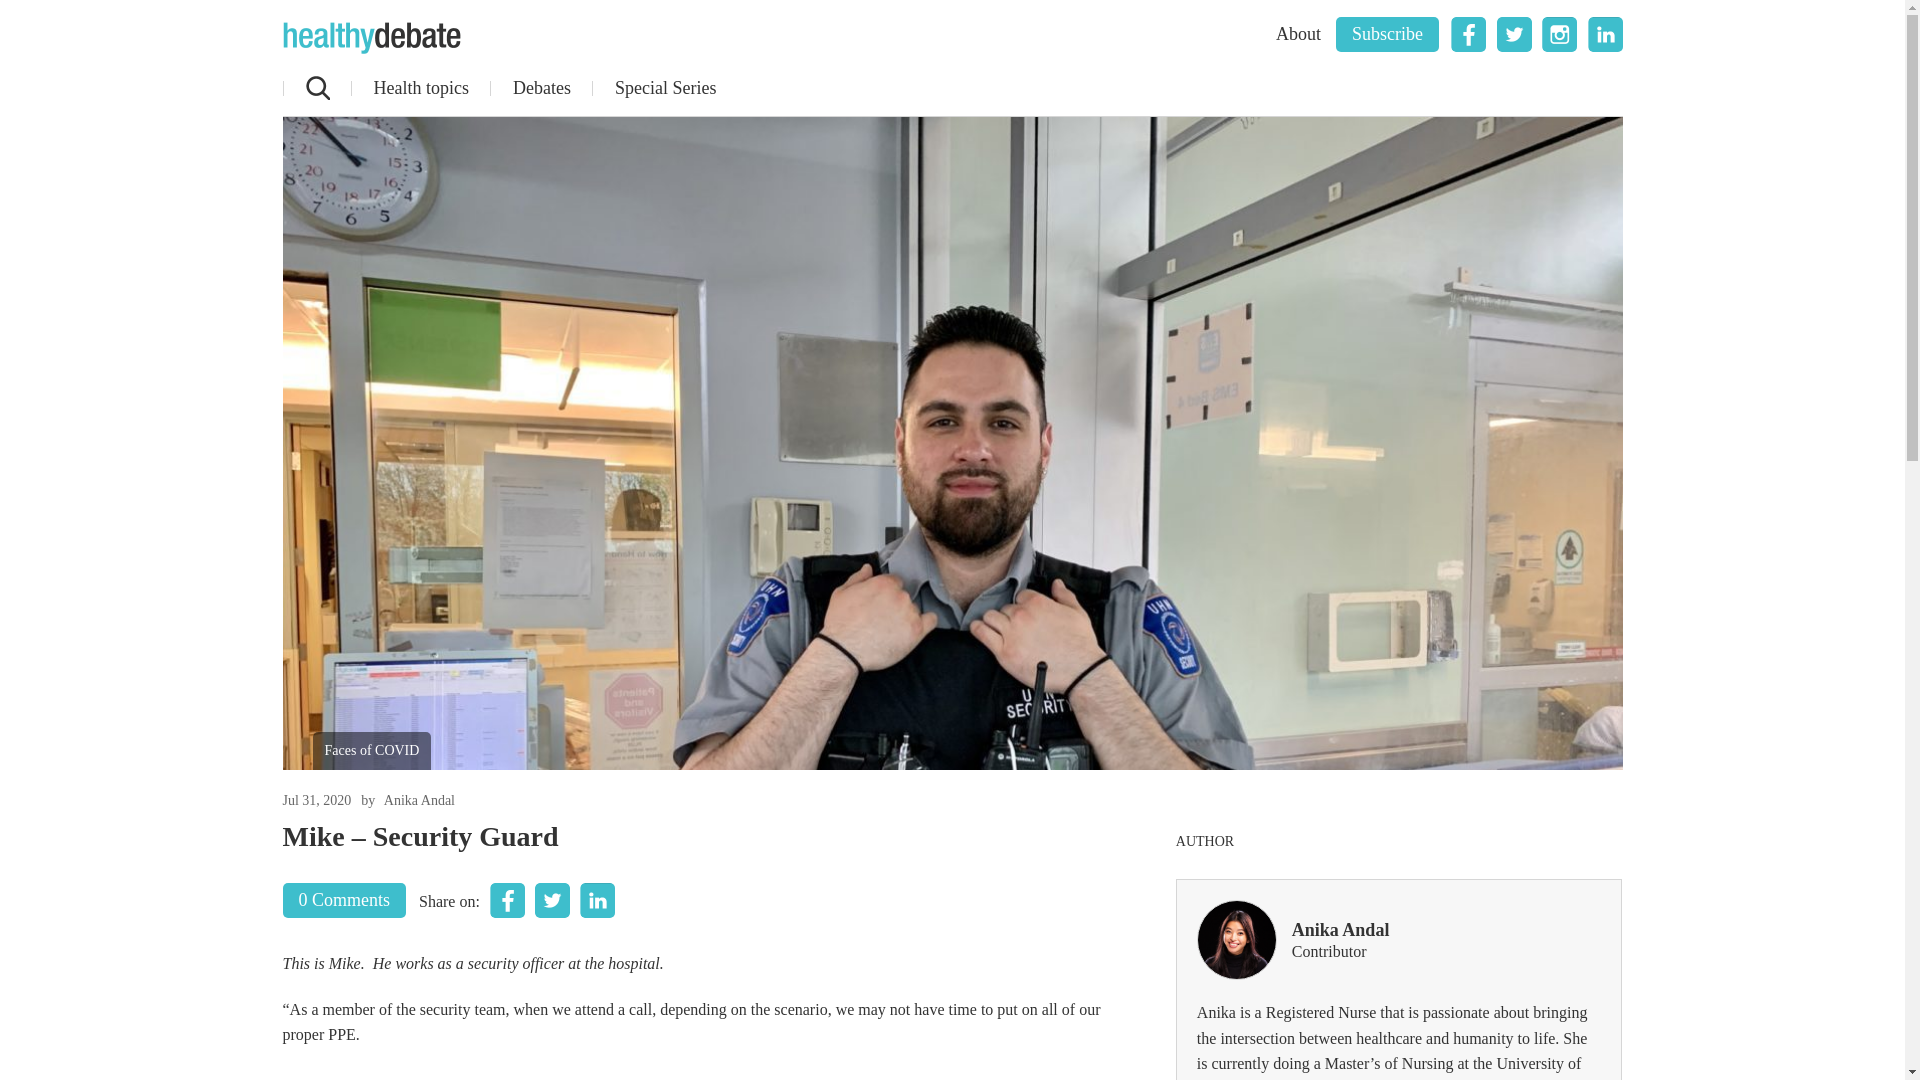 The width and height of the screenshot is (1920, 1080). Describe the element at coordinates (1387, 34) in the screenshot. I see `Subscribe` at that location.